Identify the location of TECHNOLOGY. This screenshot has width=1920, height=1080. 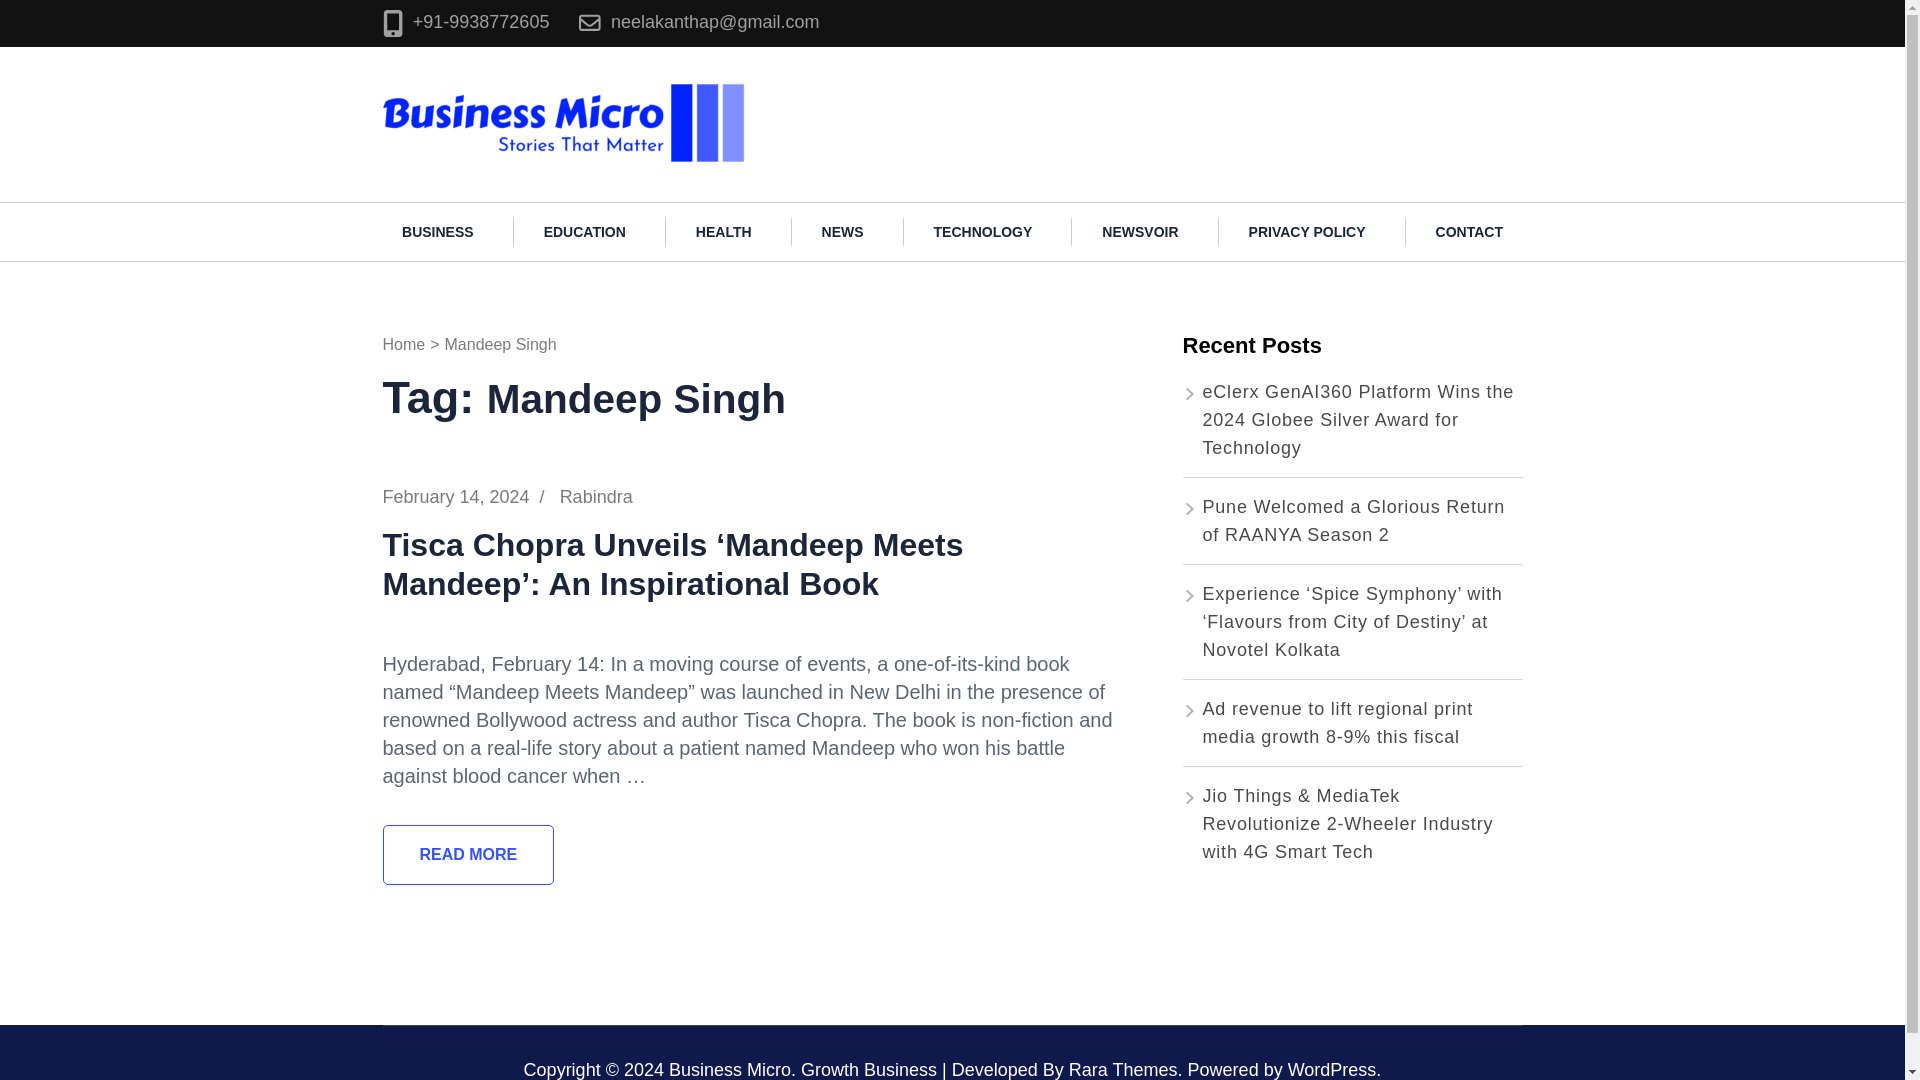
(984, 232).